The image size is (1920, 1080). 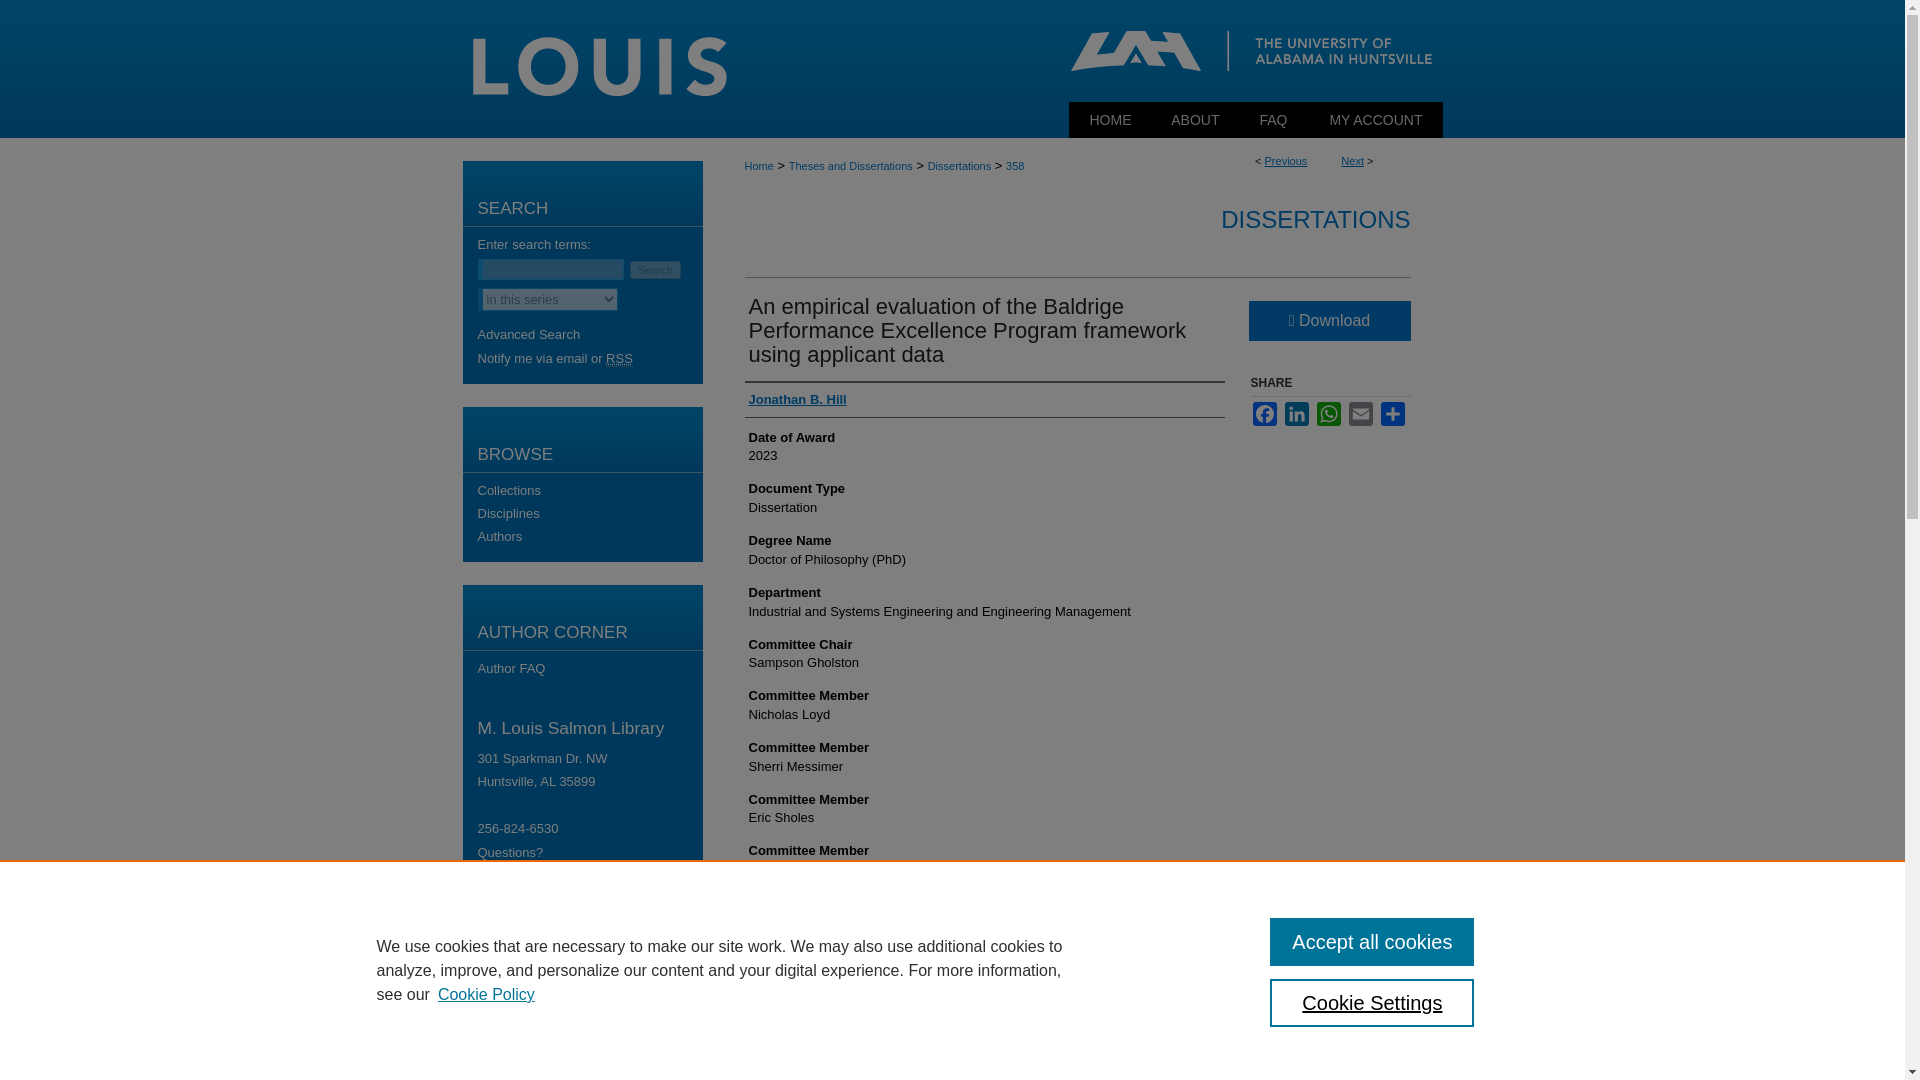 I want to click on Download, so click(x=1328, y=321).